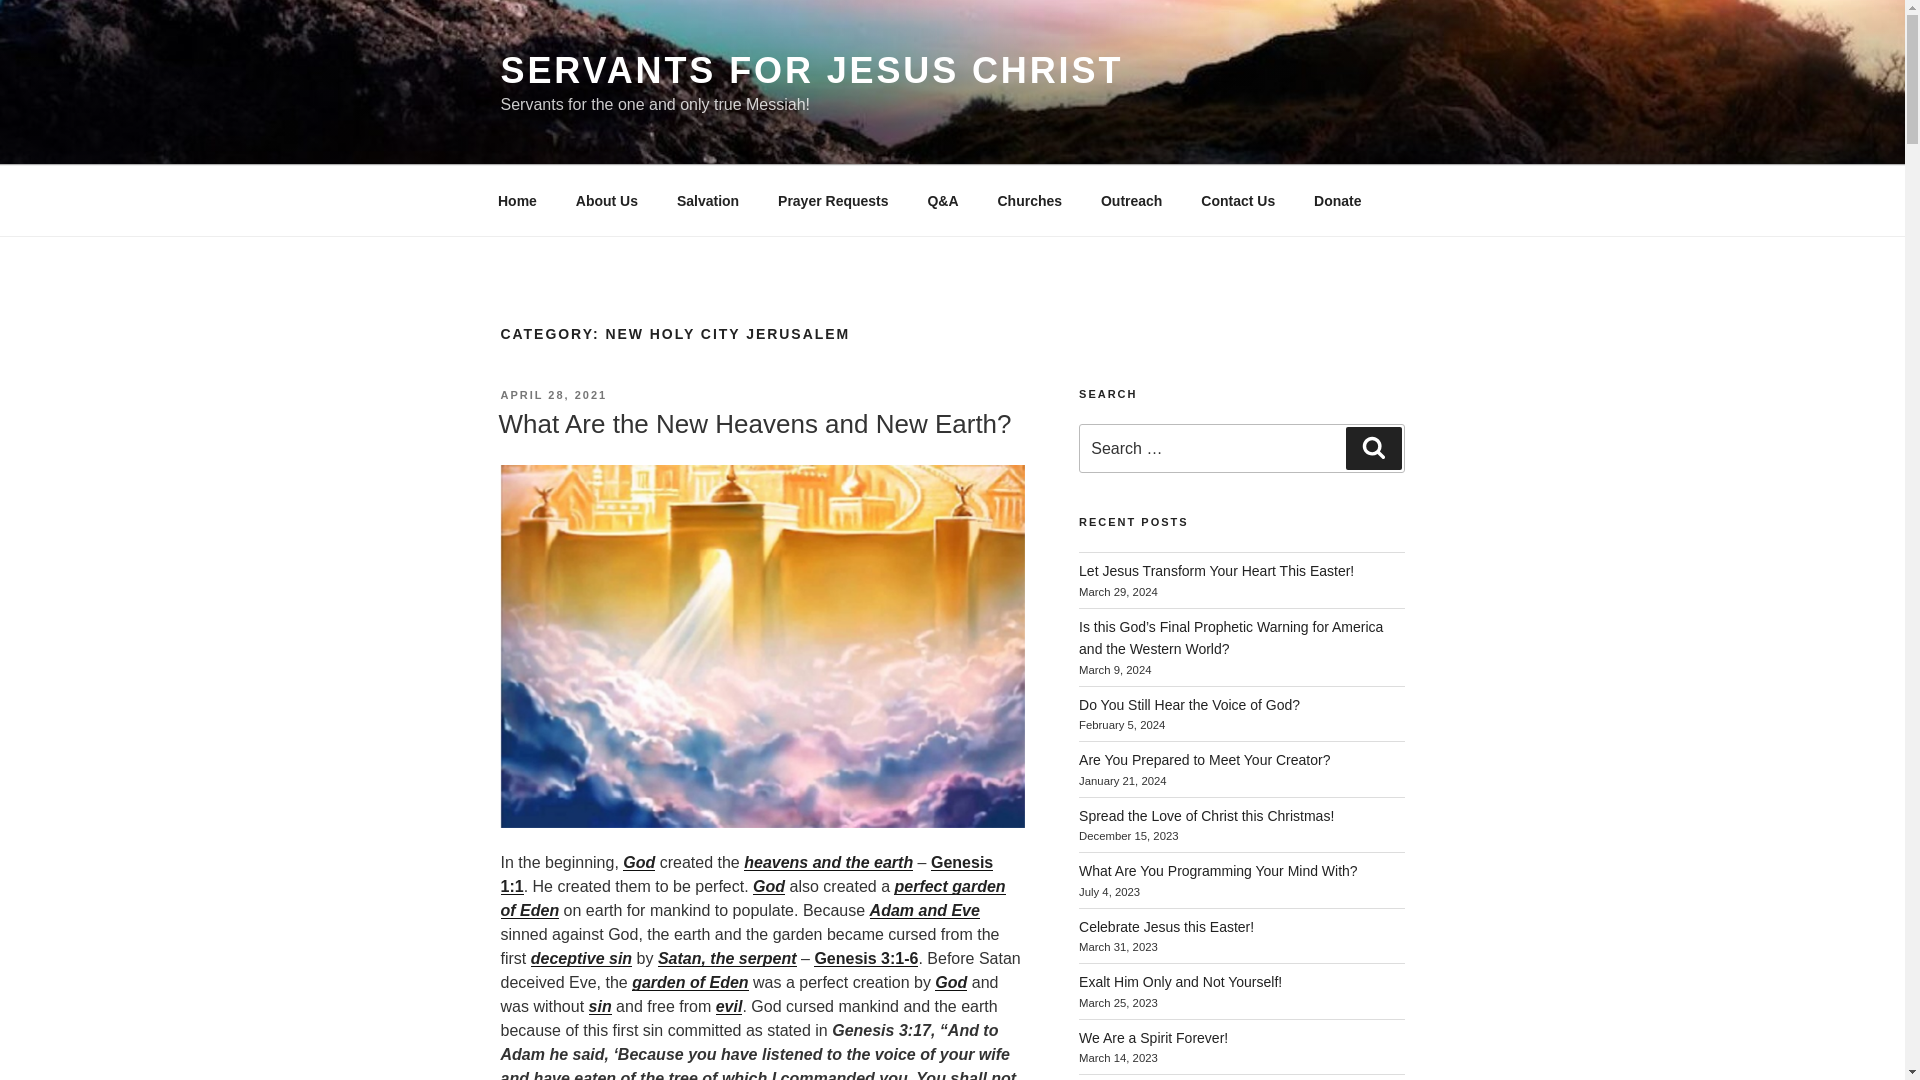 Image resolution: width=1920 pixels, height=1080 pixels. What do you see at coordinates (600, 1006) in the screenshot?
I see `sin` at bounding box center [600, 1006].